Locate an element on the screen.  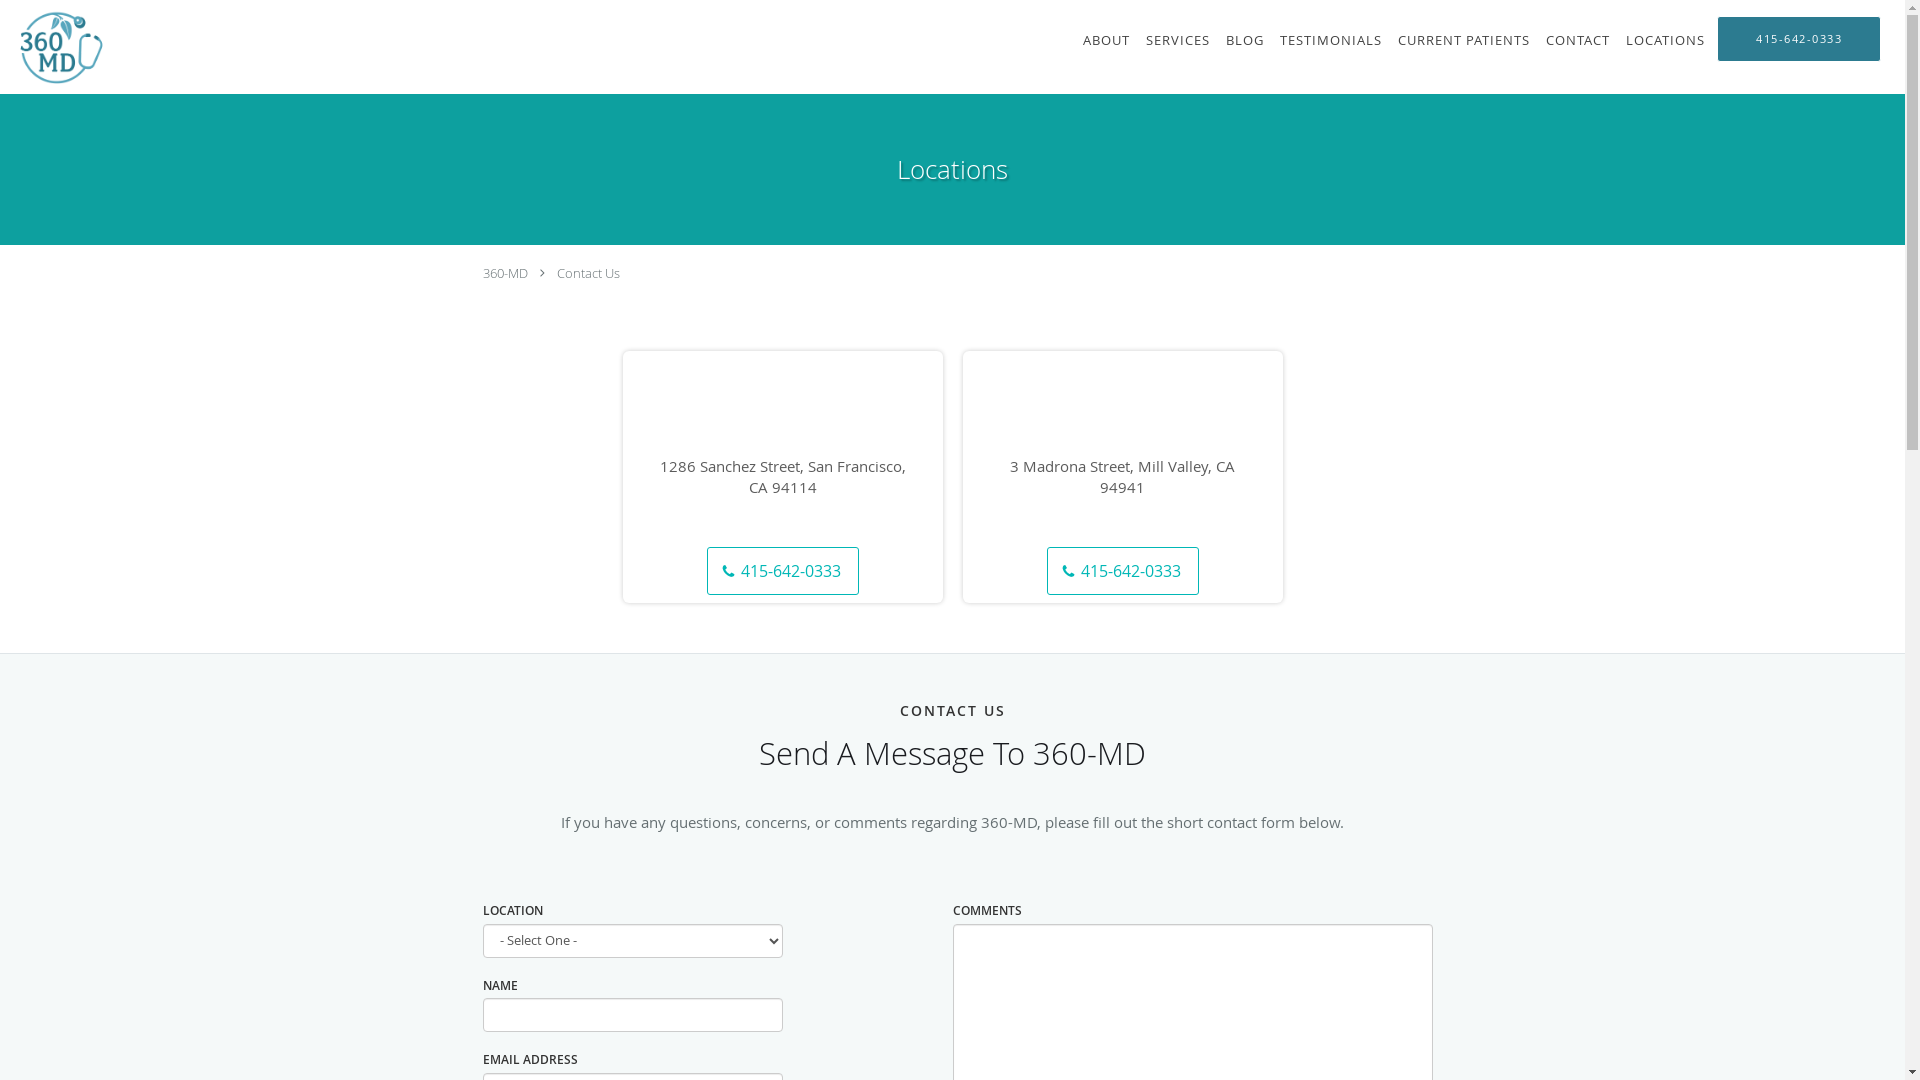
ABOUT is located at coordinates (1106, 40).